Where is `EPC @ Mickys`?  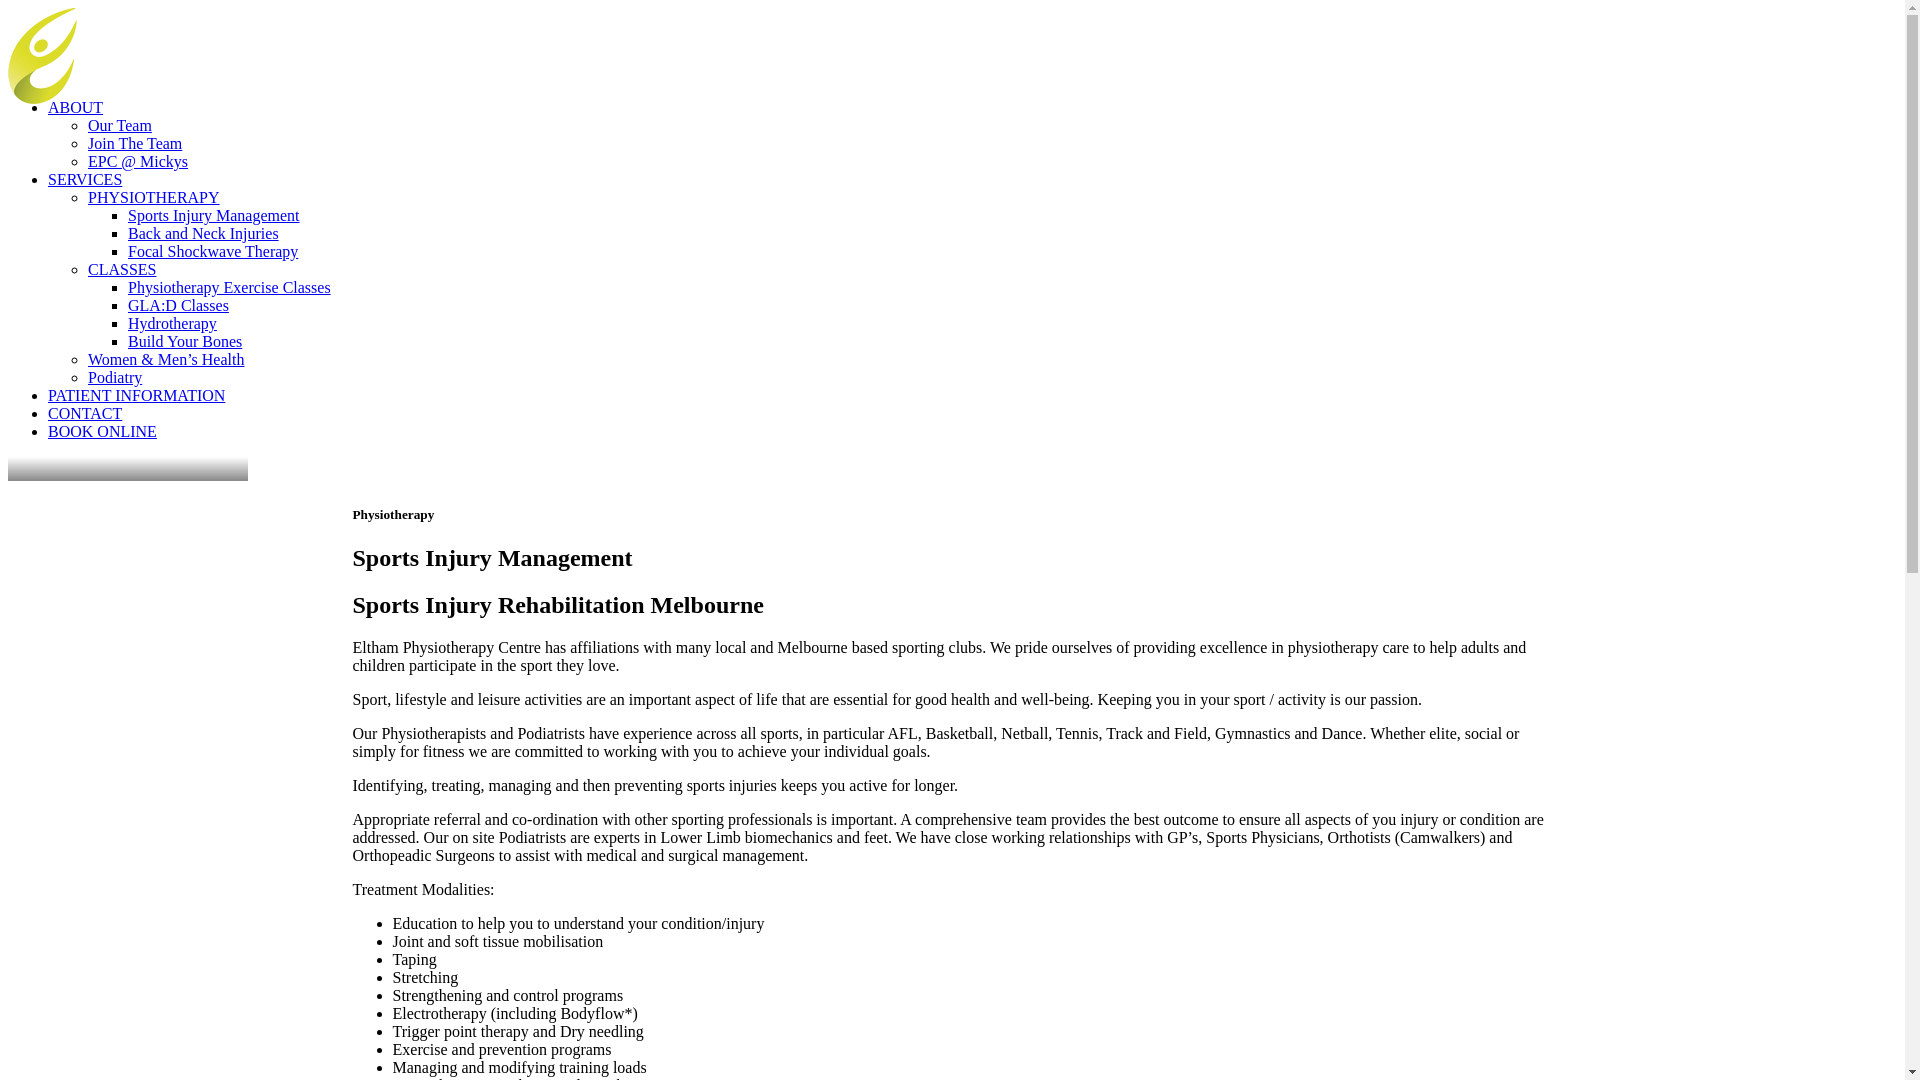
EPC @ Mickys is located at coordinates (138, 162).